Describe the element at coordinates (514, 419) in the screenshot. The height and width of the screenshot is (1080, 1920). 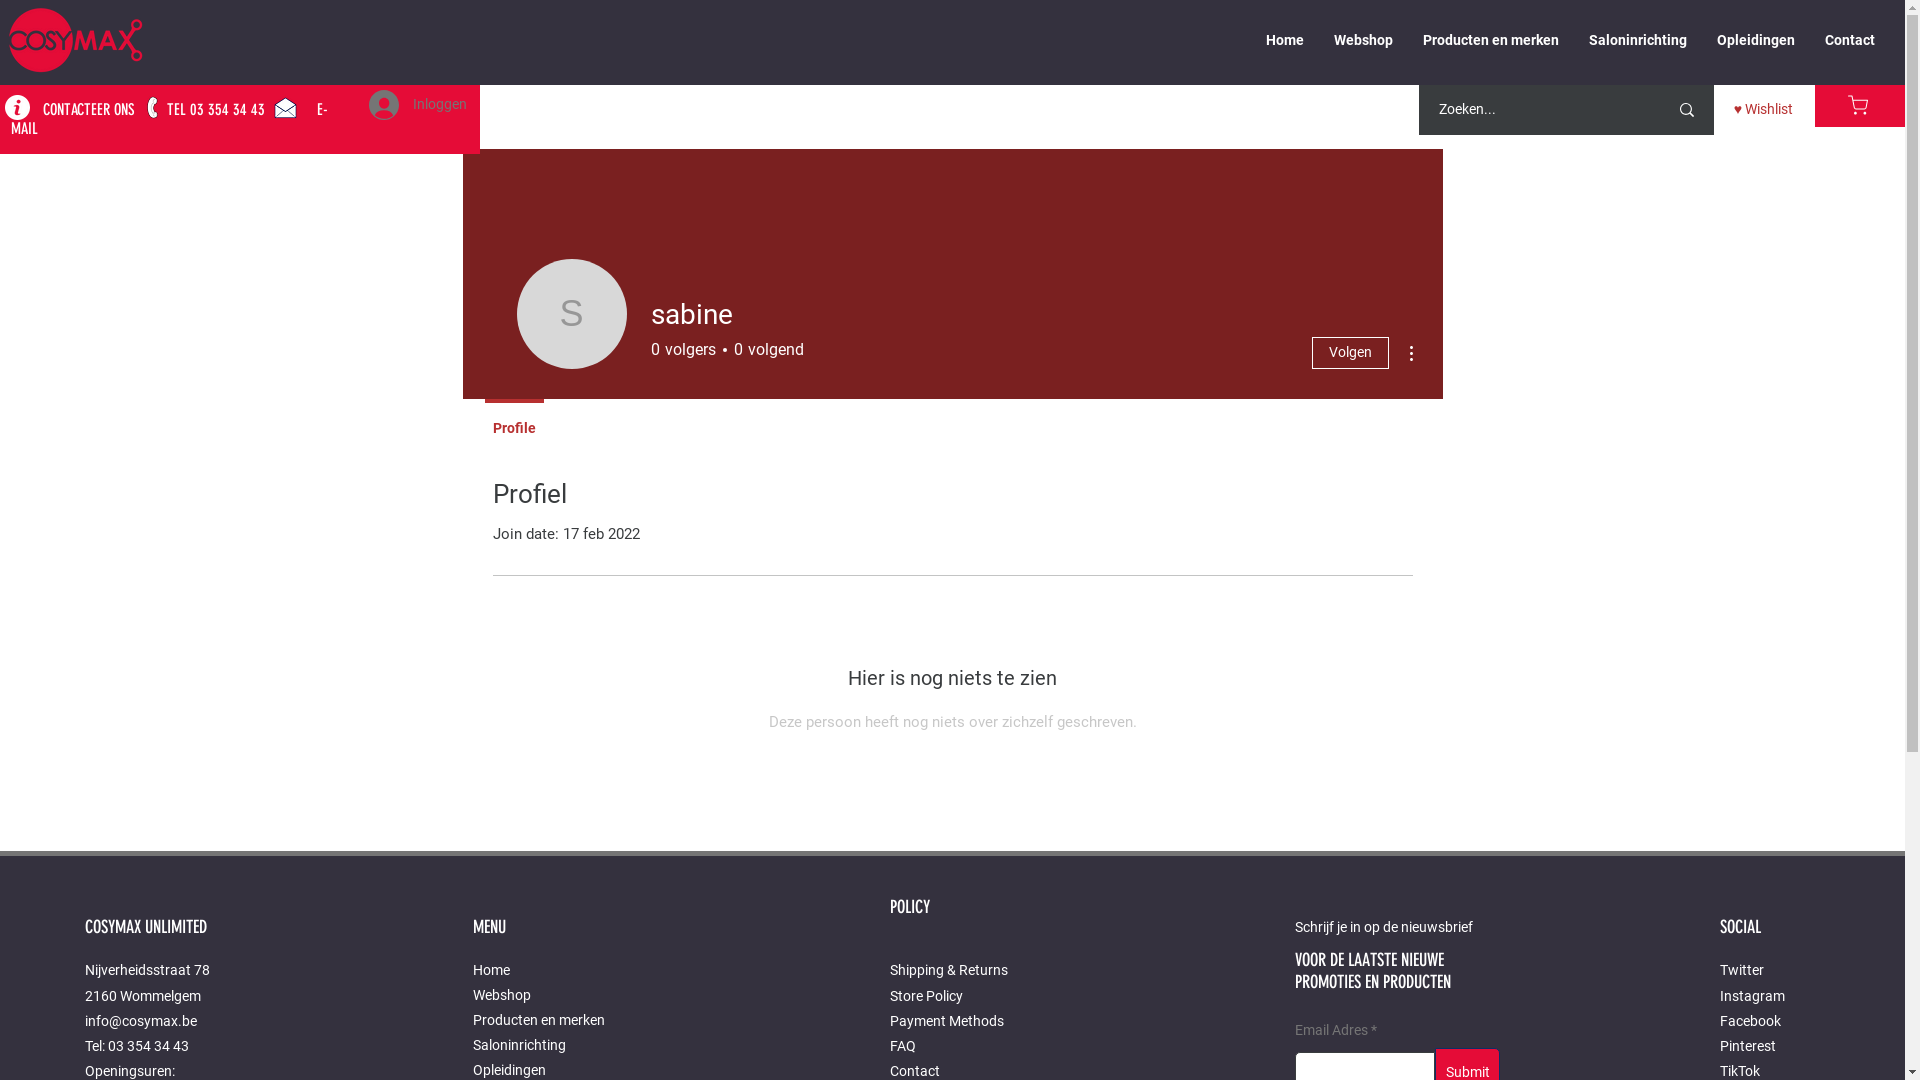
I see `Profile` at that location.